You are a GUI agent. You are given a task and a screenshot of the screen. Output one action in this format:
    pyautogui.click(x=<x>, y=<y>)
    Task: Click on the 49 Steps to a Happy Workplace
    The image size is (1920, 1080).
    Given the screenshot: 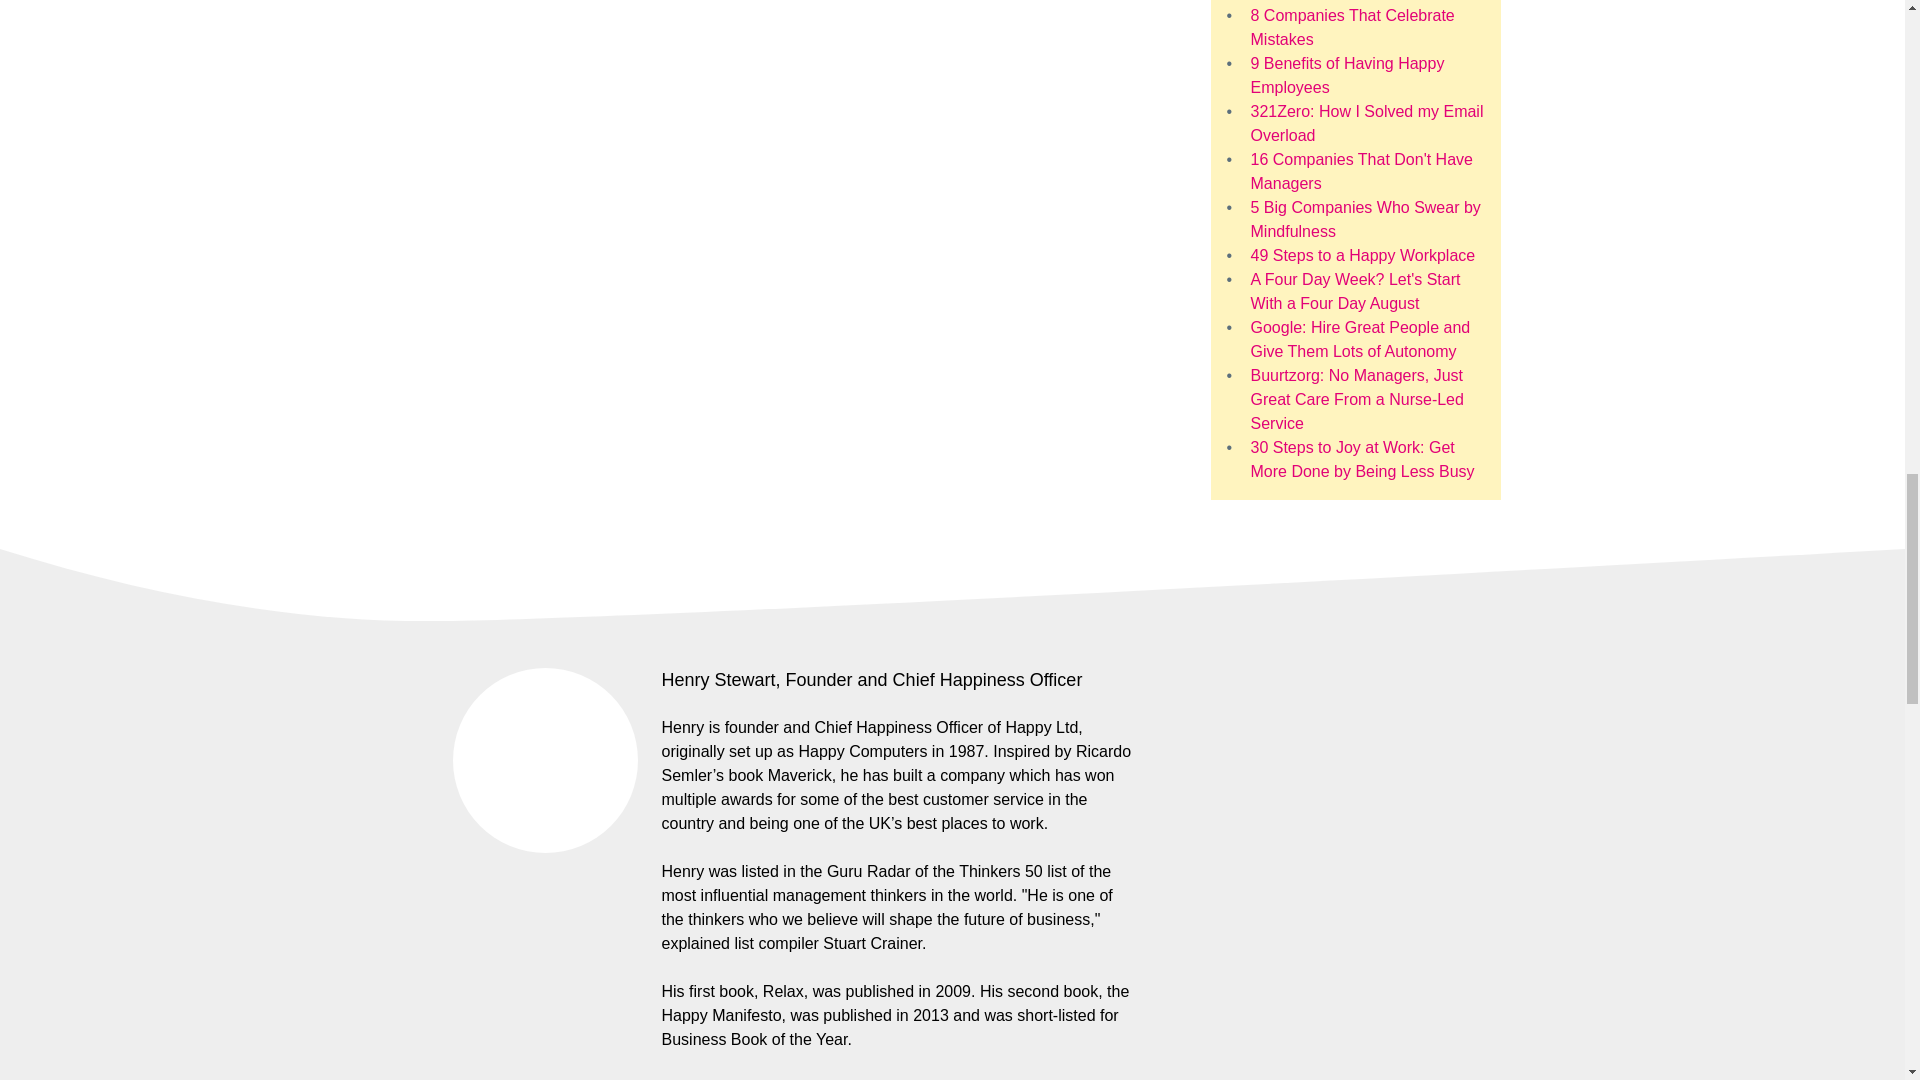 What is the action you would take?
    pyautogui.click(x=1362, y=255)
    